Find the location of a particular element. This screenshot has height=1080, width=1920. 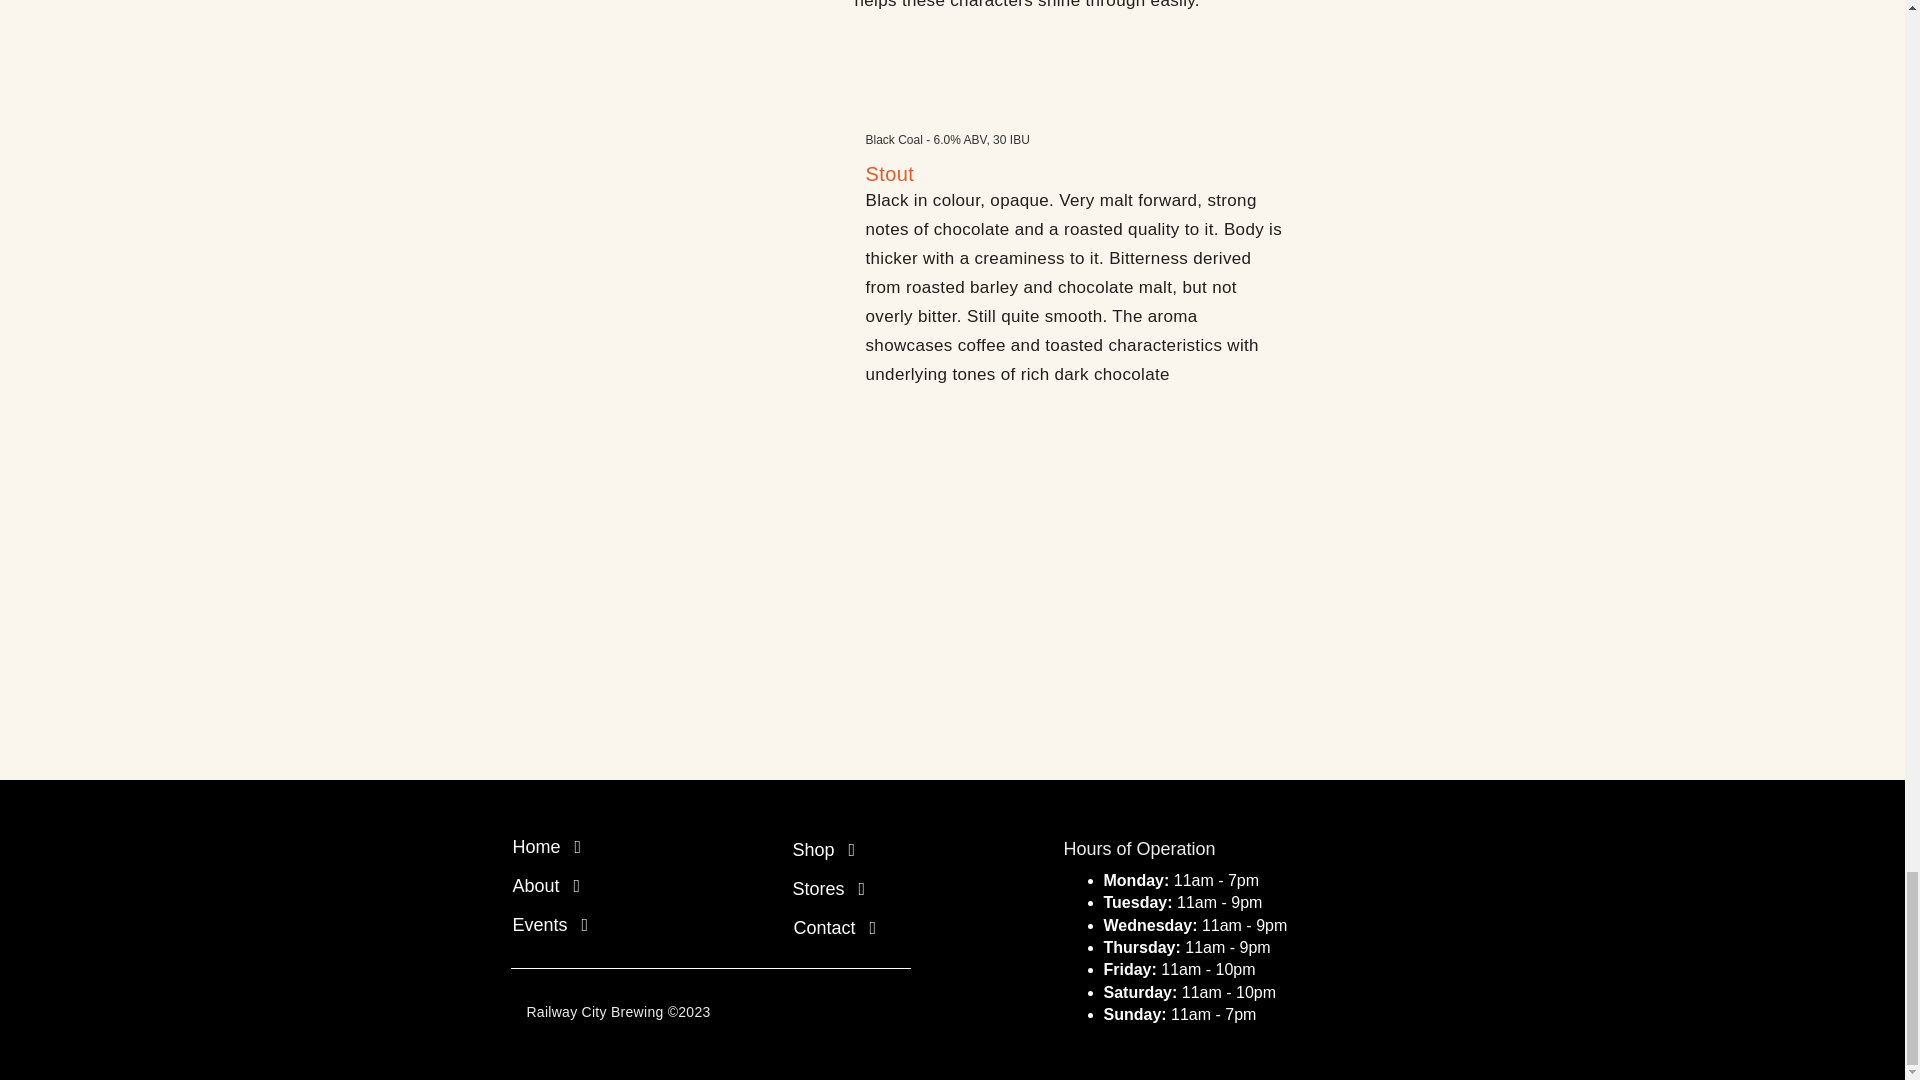

Events is located at coordinates (612, 924).